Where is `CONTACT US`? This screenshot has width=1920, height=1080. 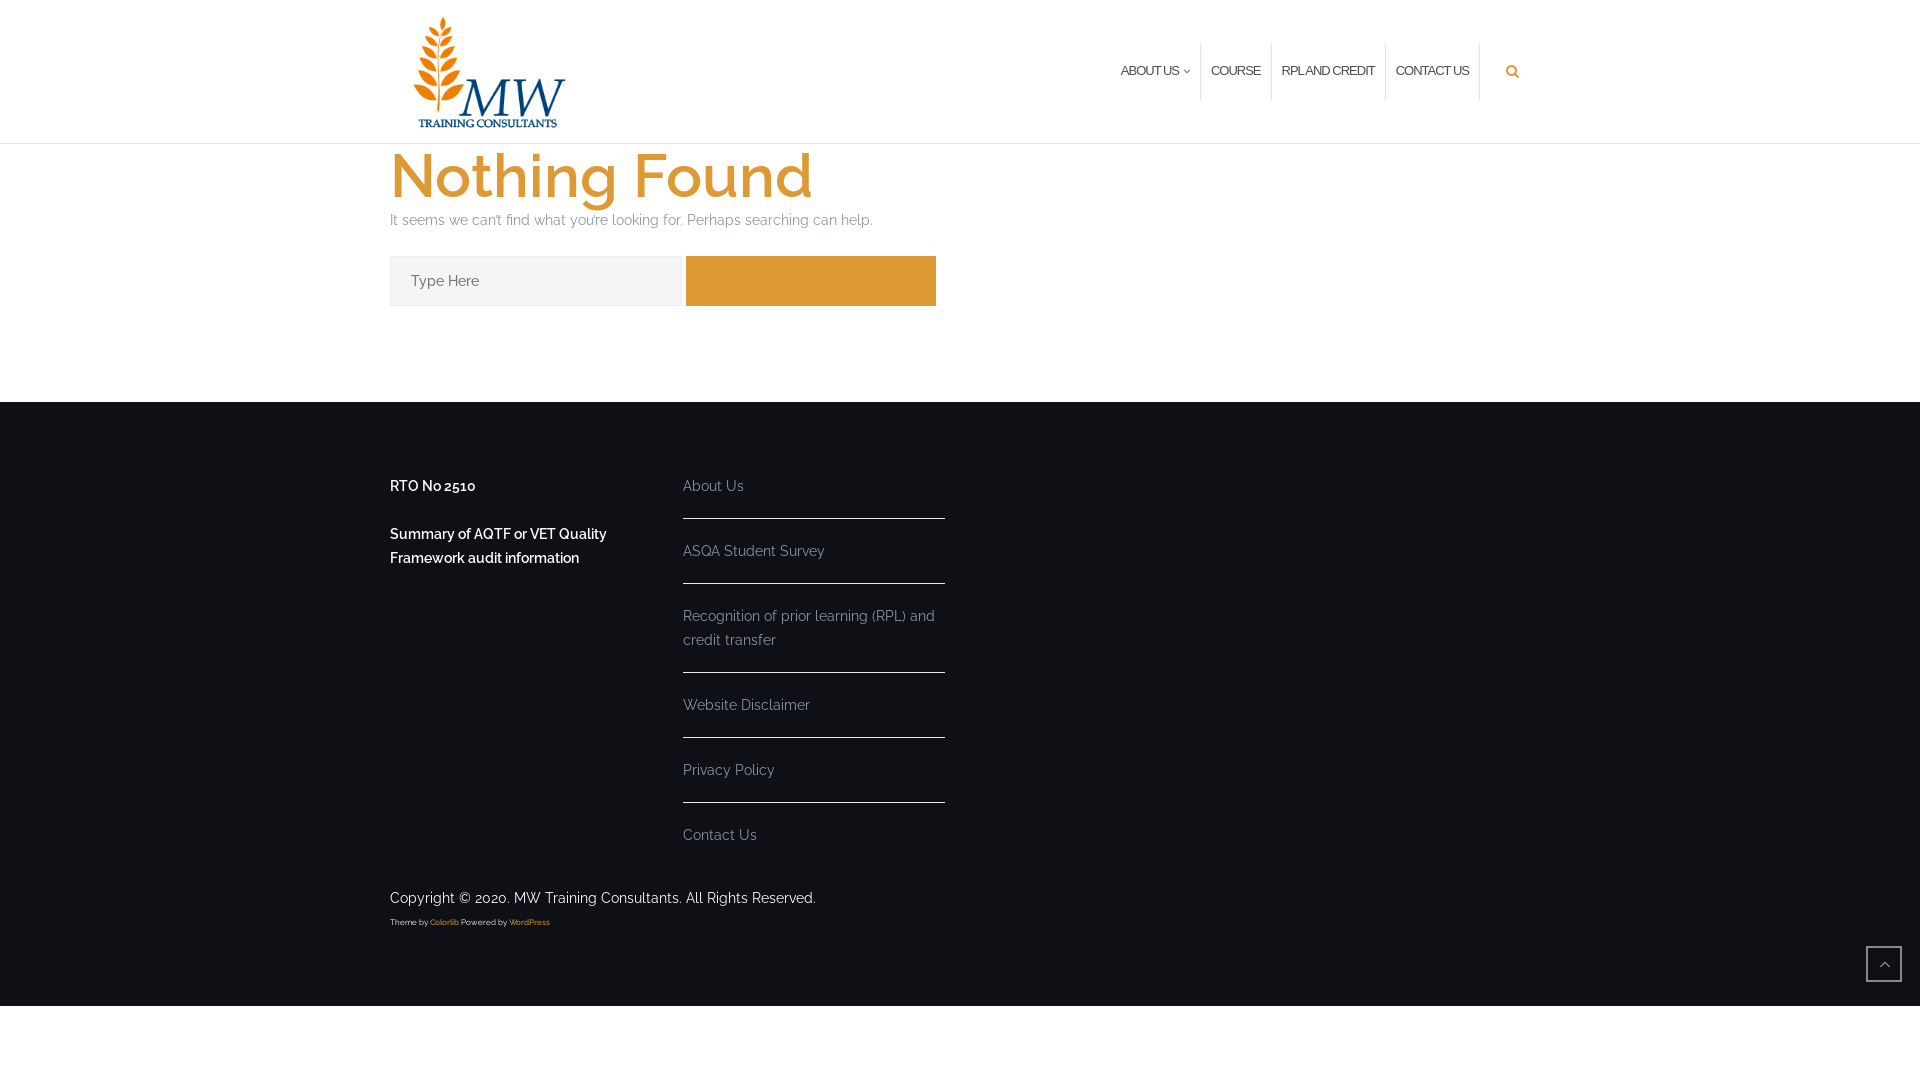 CONTACT US is located at coordinates (1432, 72).